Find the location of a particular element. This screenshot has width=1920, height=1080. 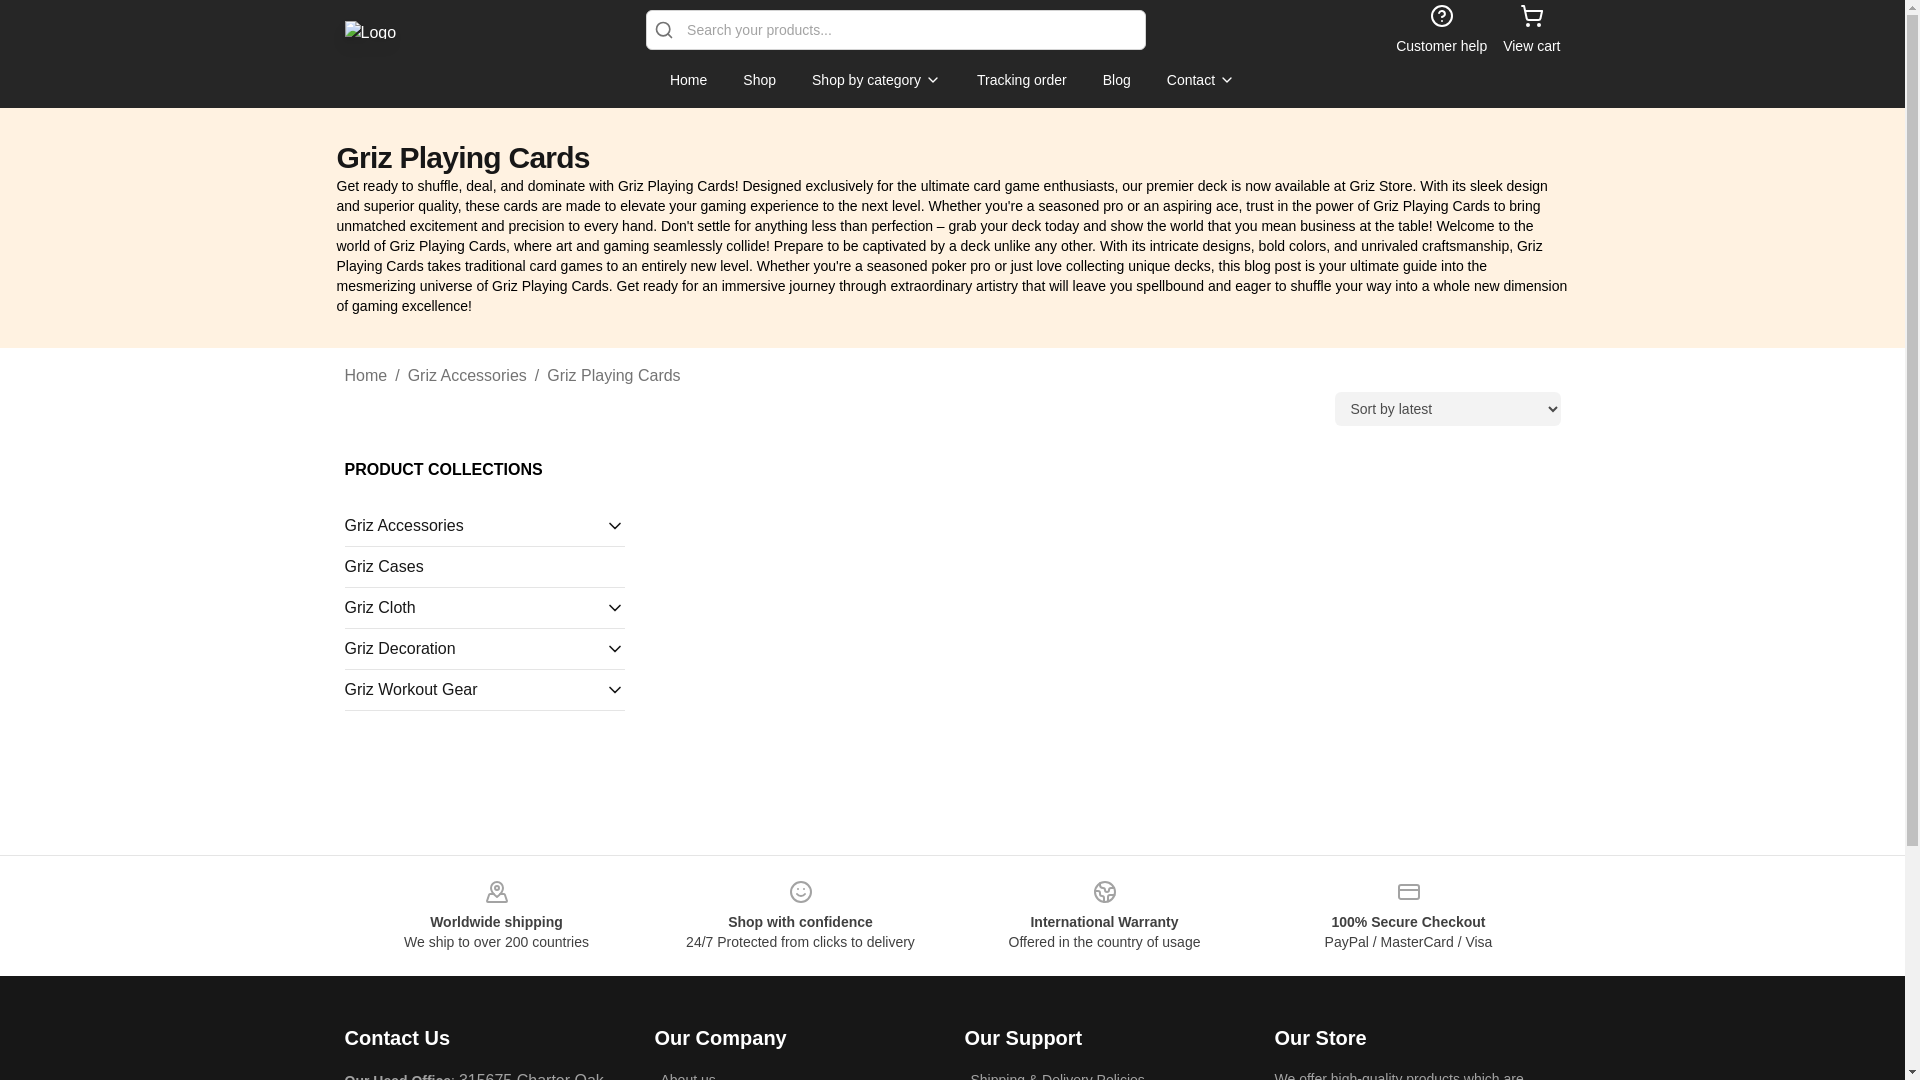

Contact is located at coordinates (1200, 80).